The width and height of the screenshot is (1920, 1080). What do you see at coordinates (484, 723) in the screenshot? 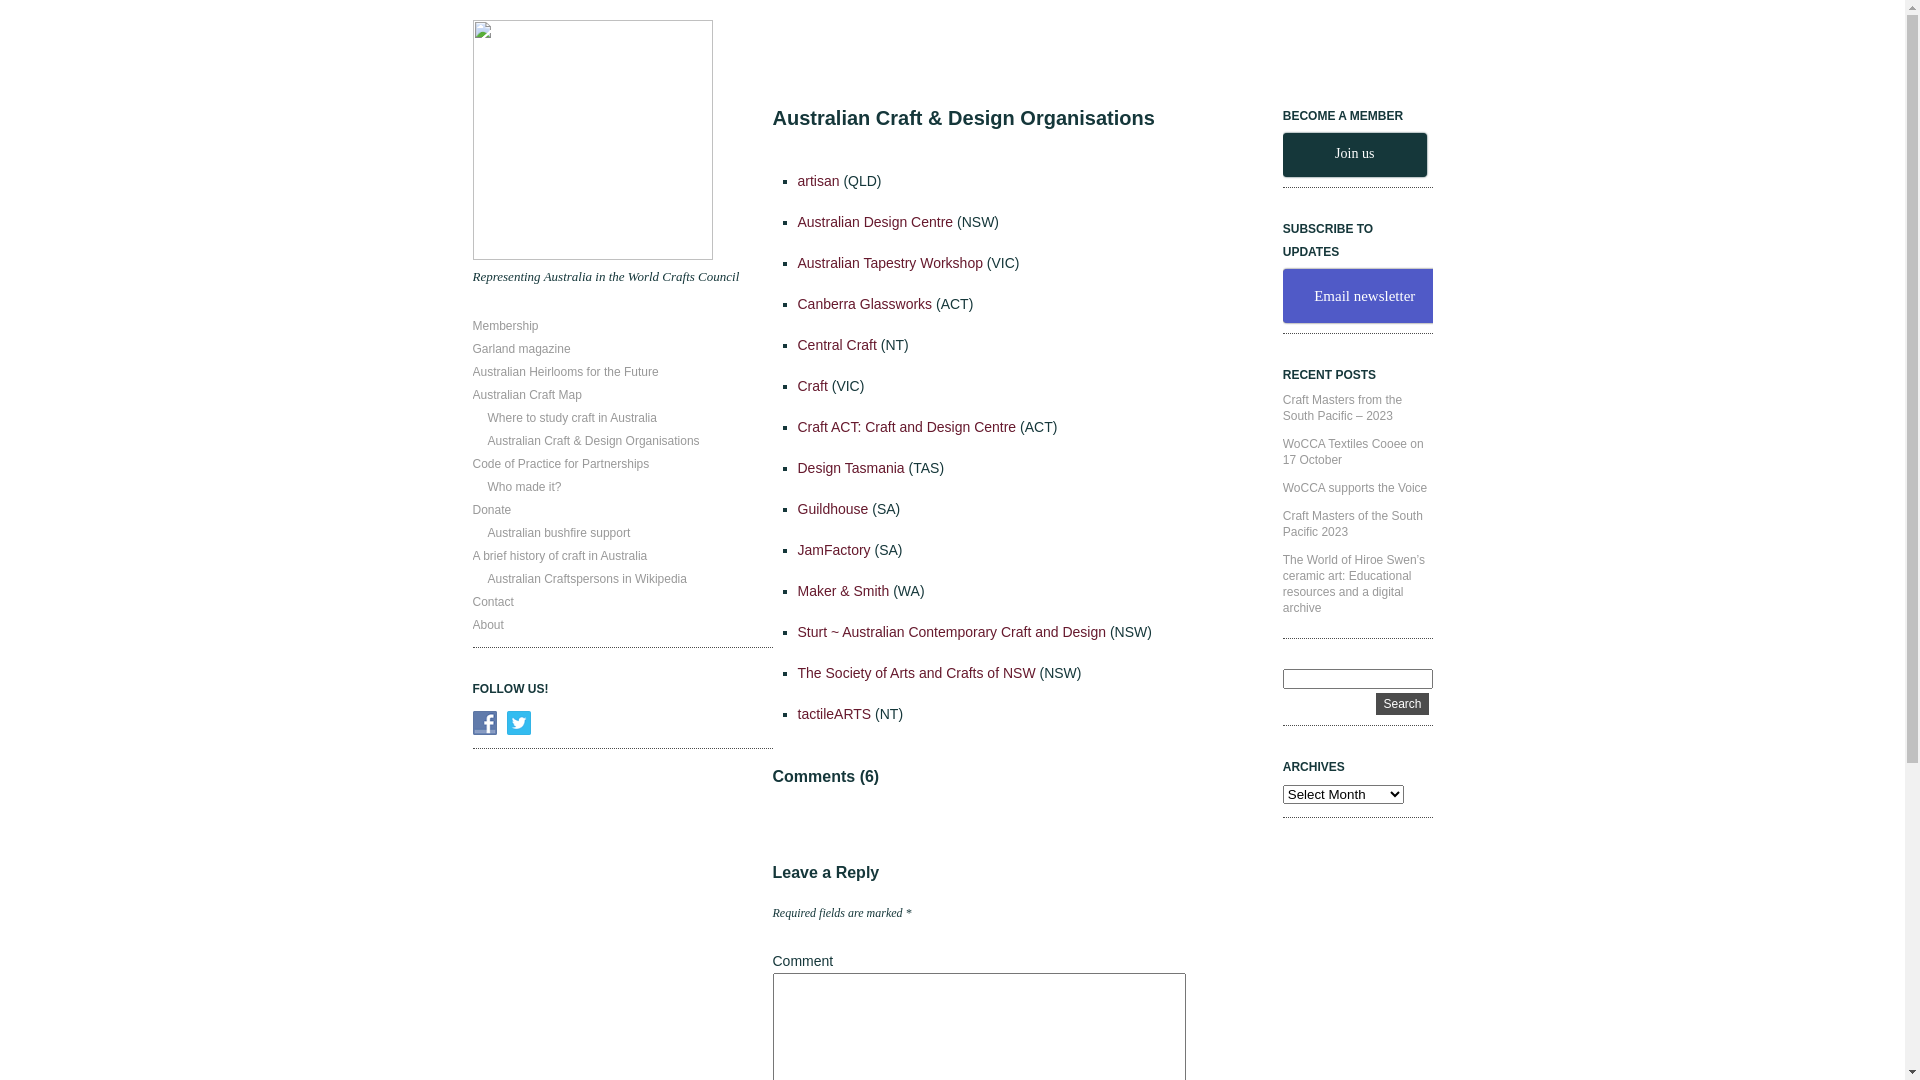
I see `Follow Us on Facebook` at bounding box center [484, 723].